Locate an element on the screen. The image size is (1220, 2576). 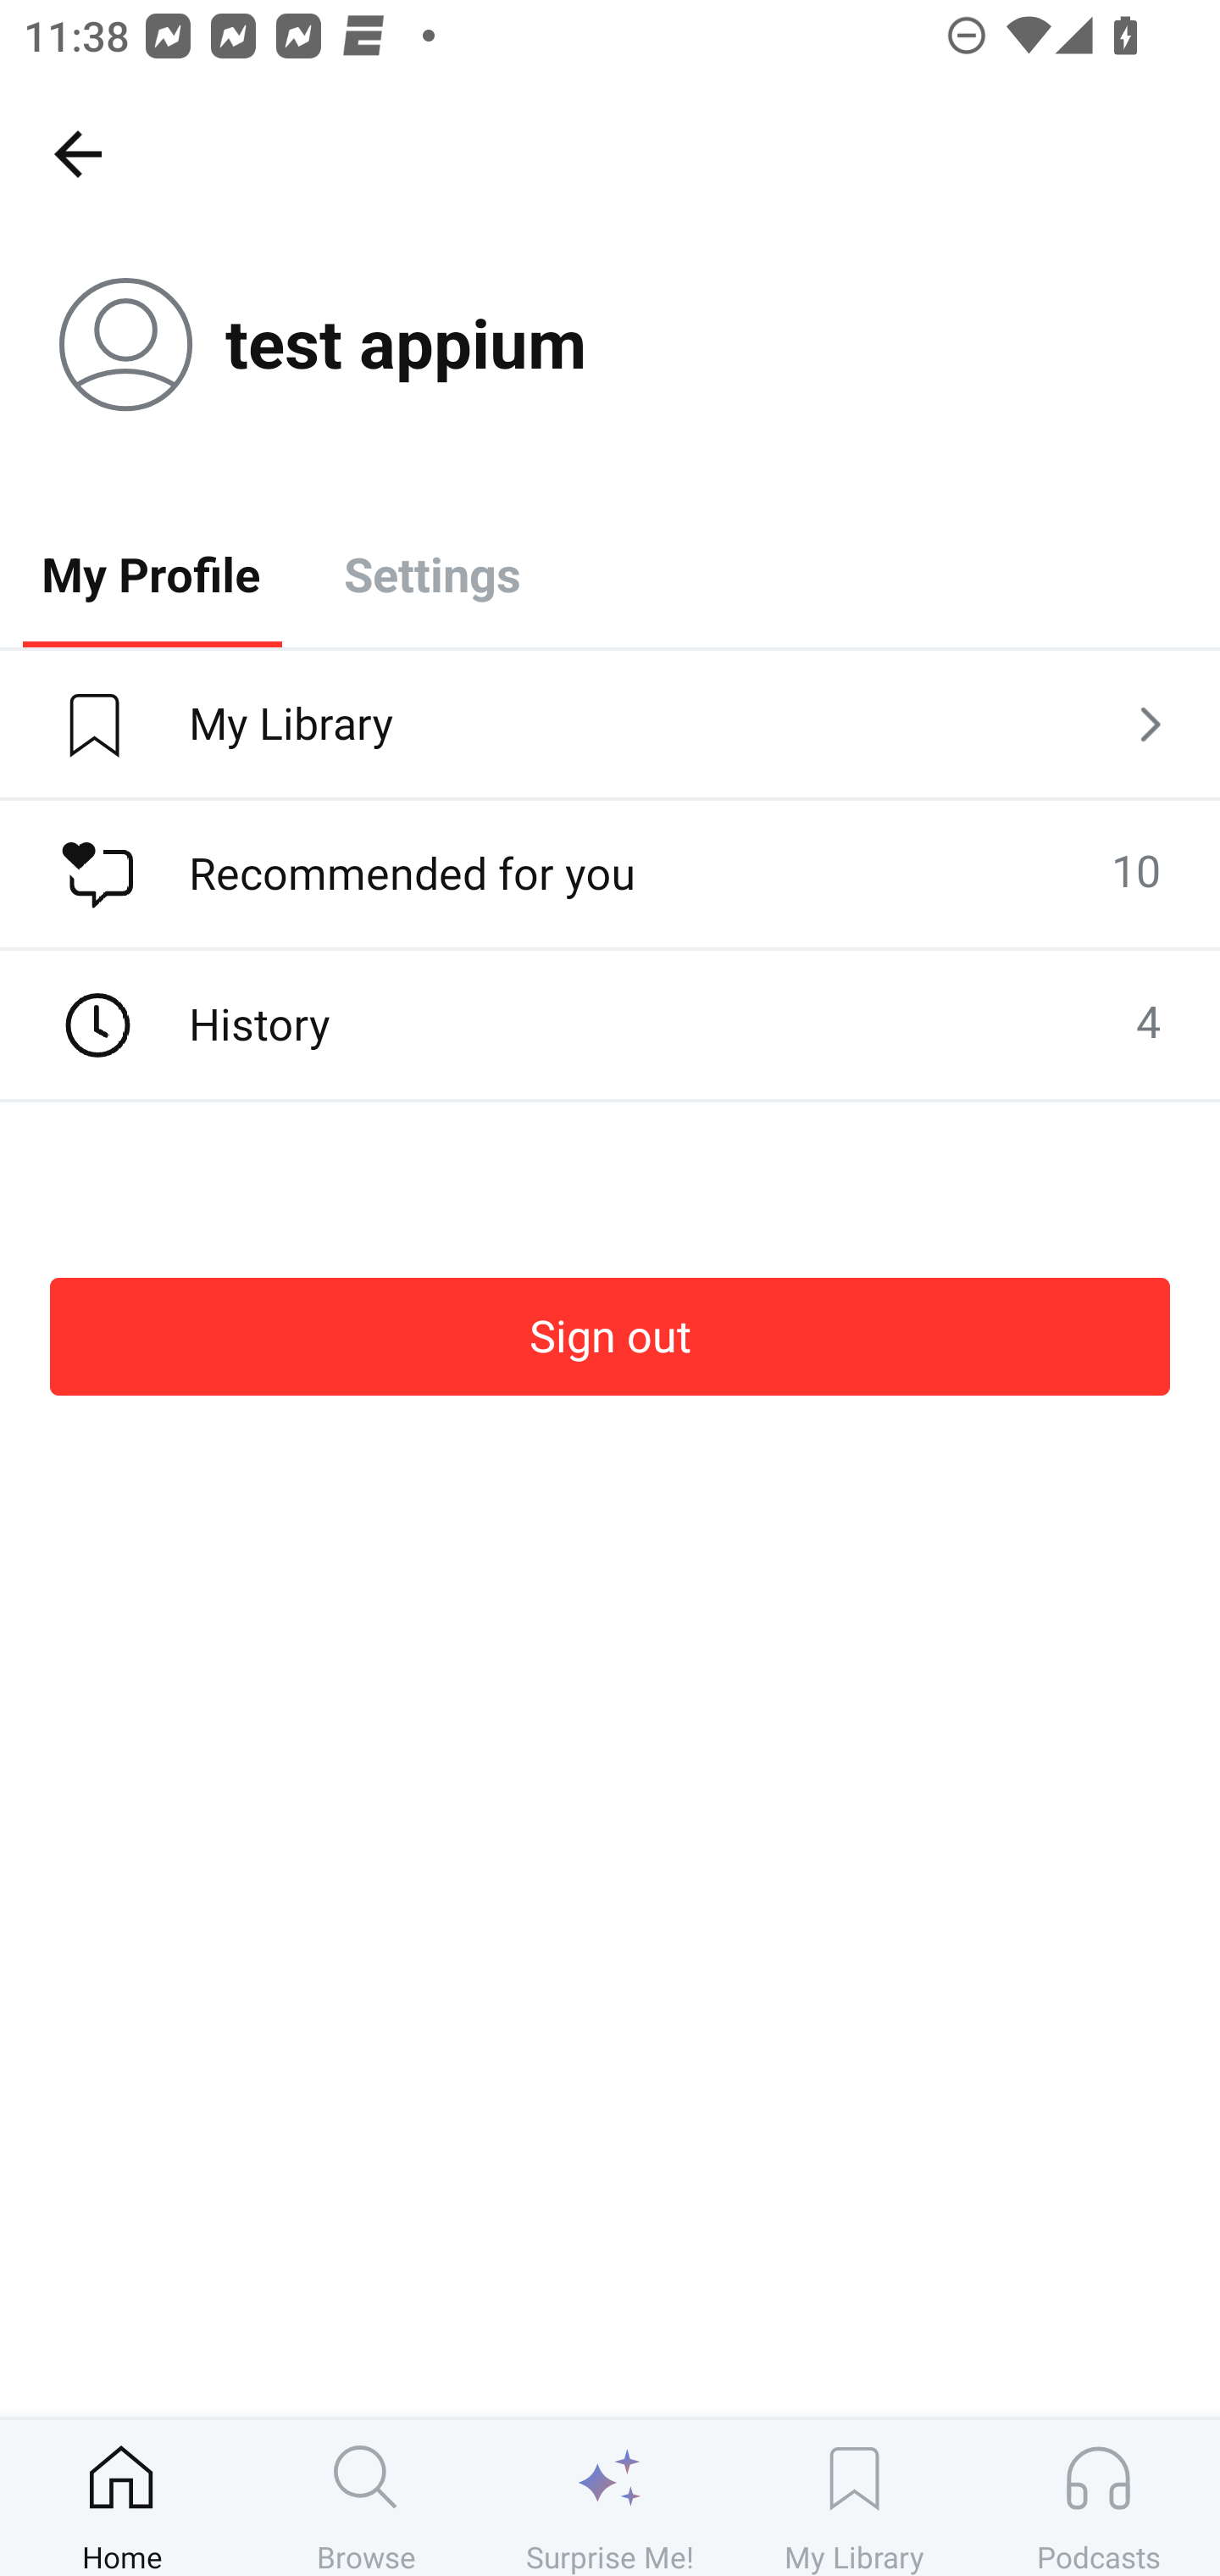
My Profile is located at coordinates (151, 573).